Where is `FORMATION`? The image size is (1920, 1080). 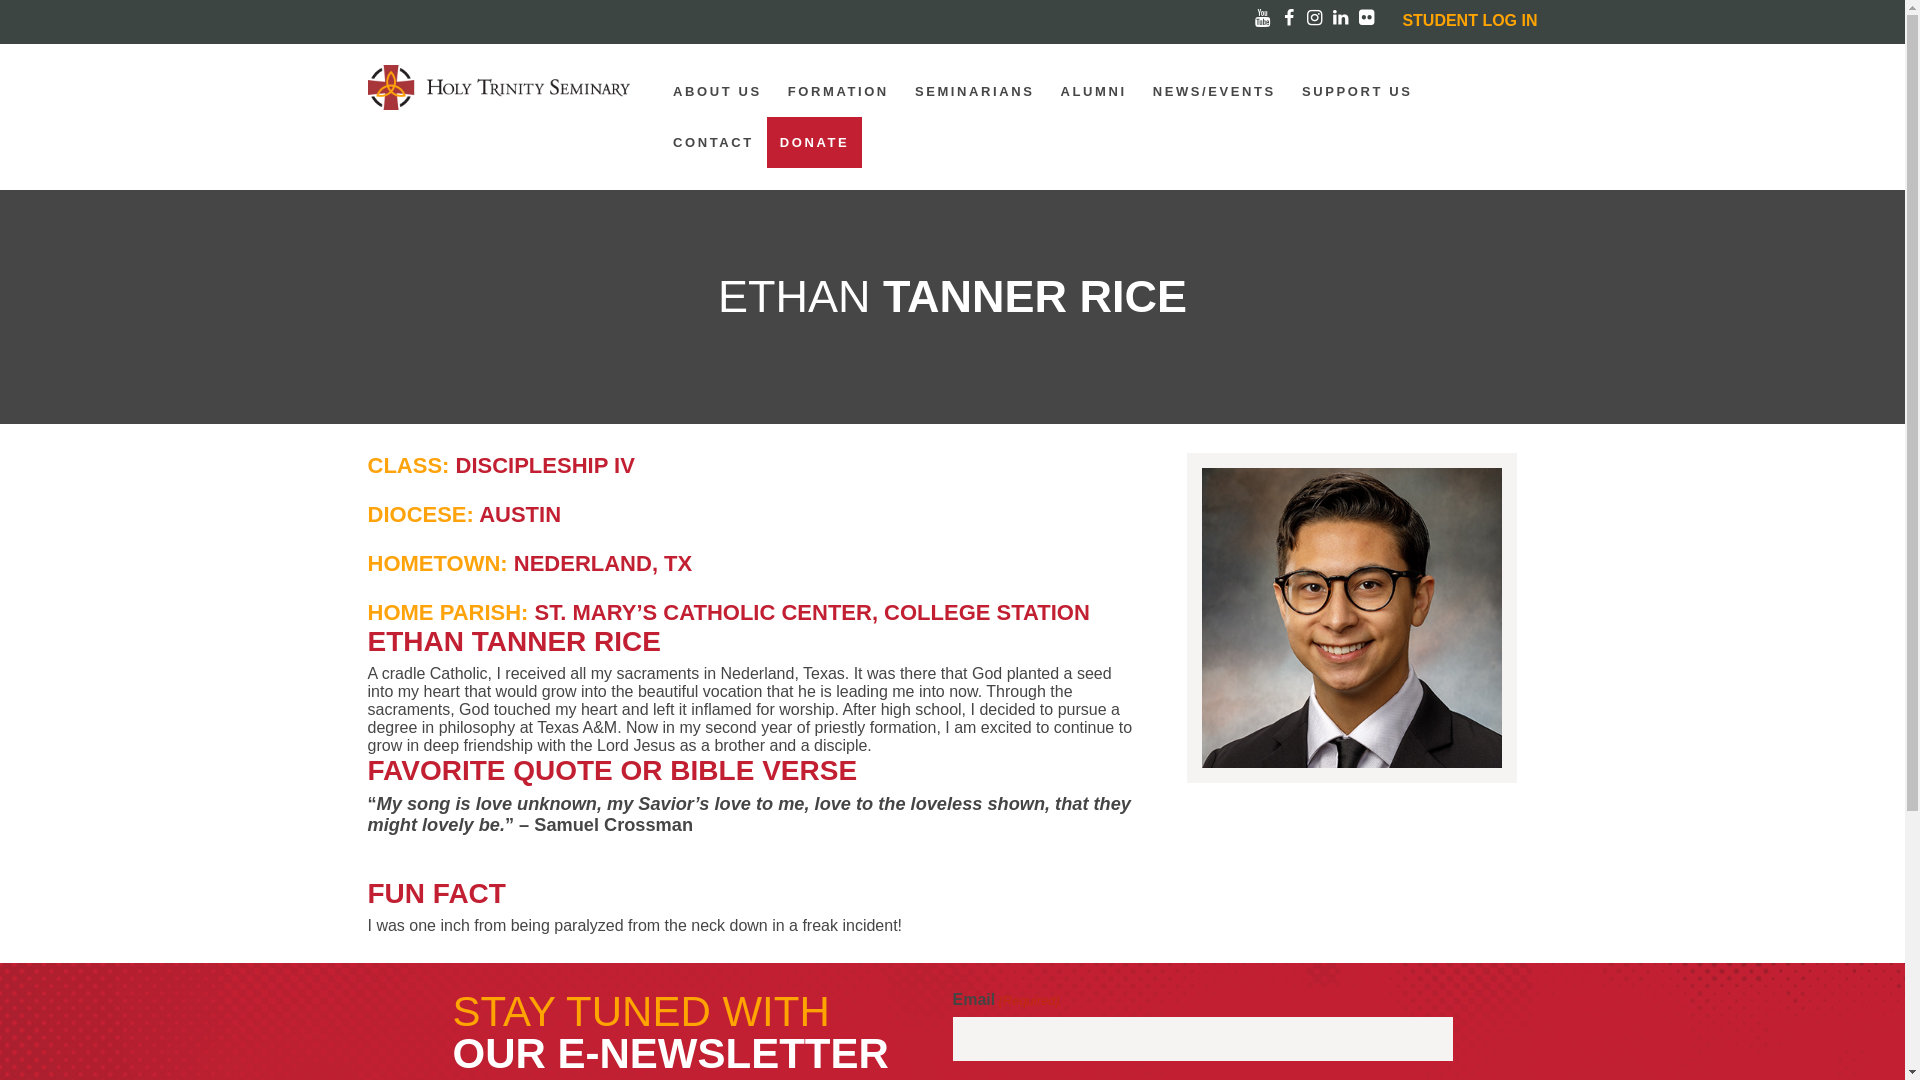 FORMATION is located at coordinates (838, 90).